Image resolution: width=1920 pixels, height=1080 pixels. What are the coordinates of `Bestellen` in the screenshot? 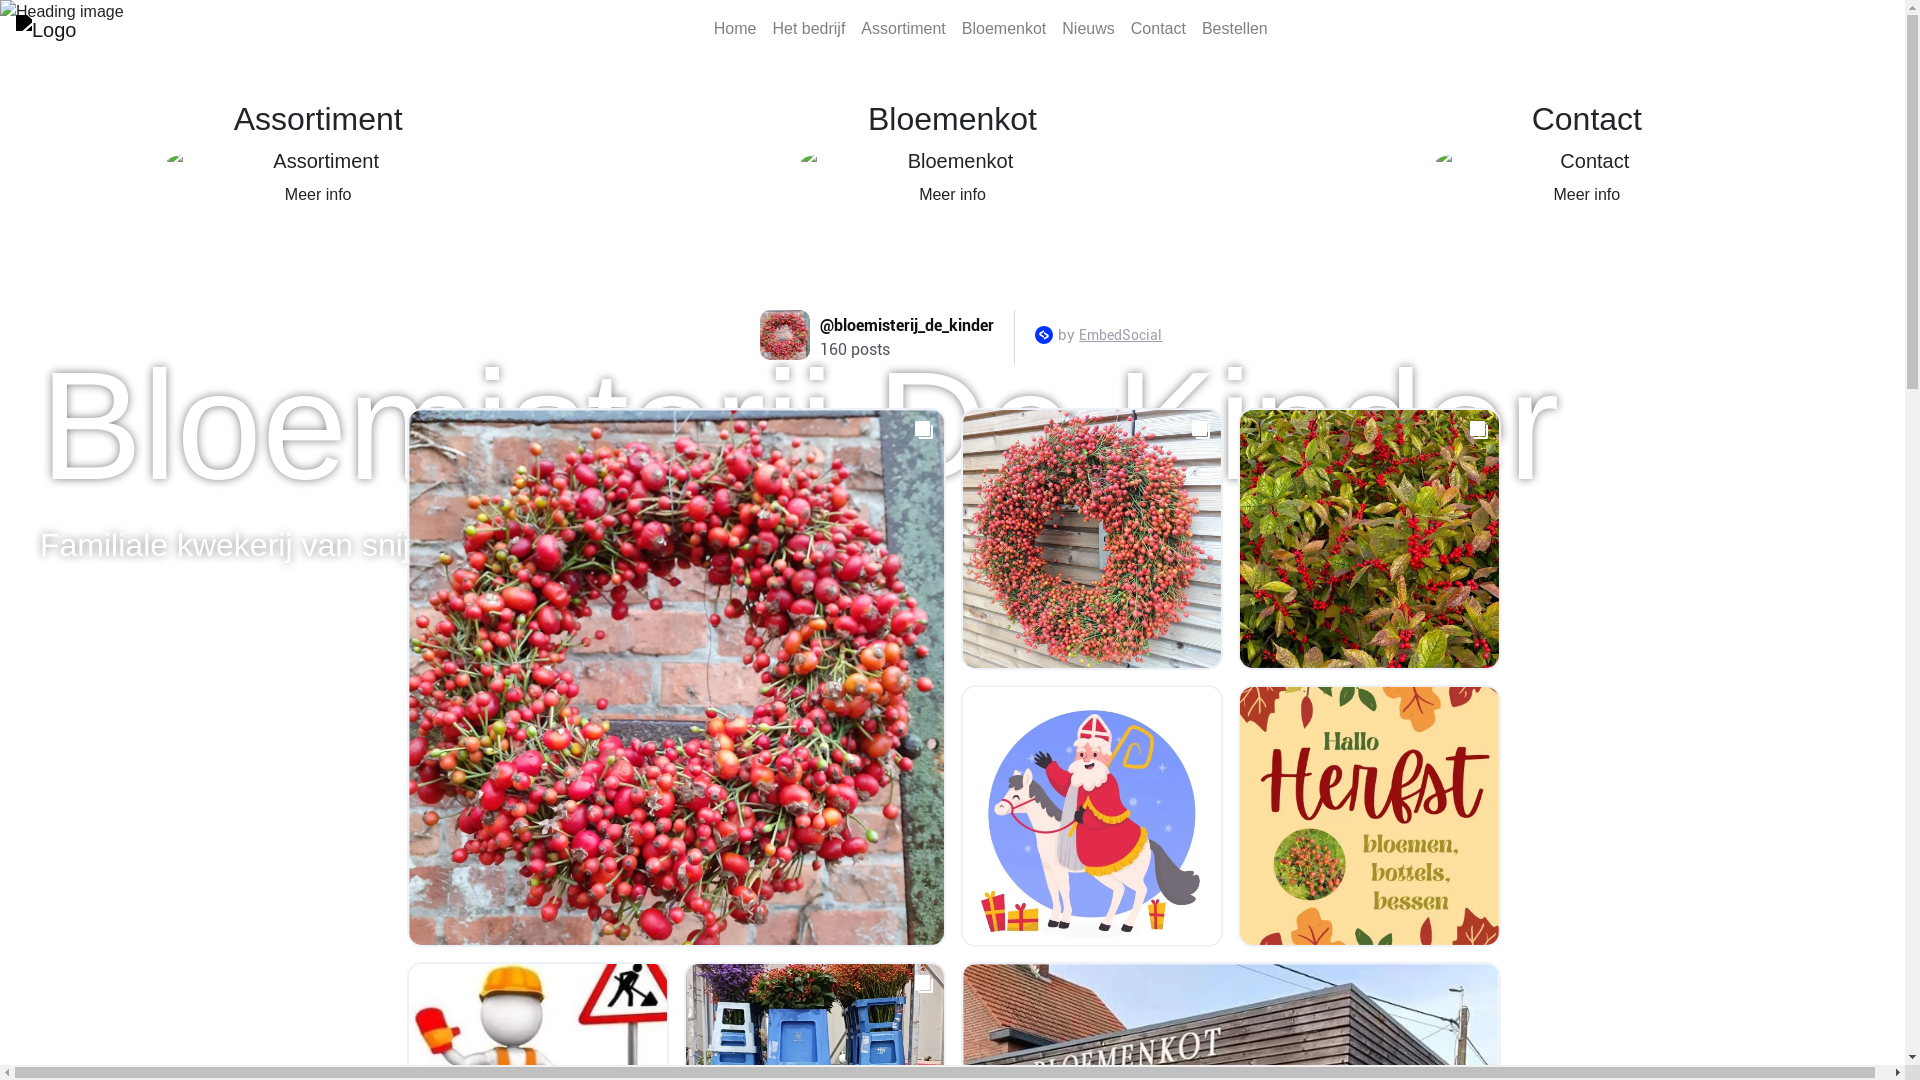 It's located at (1235, 29).